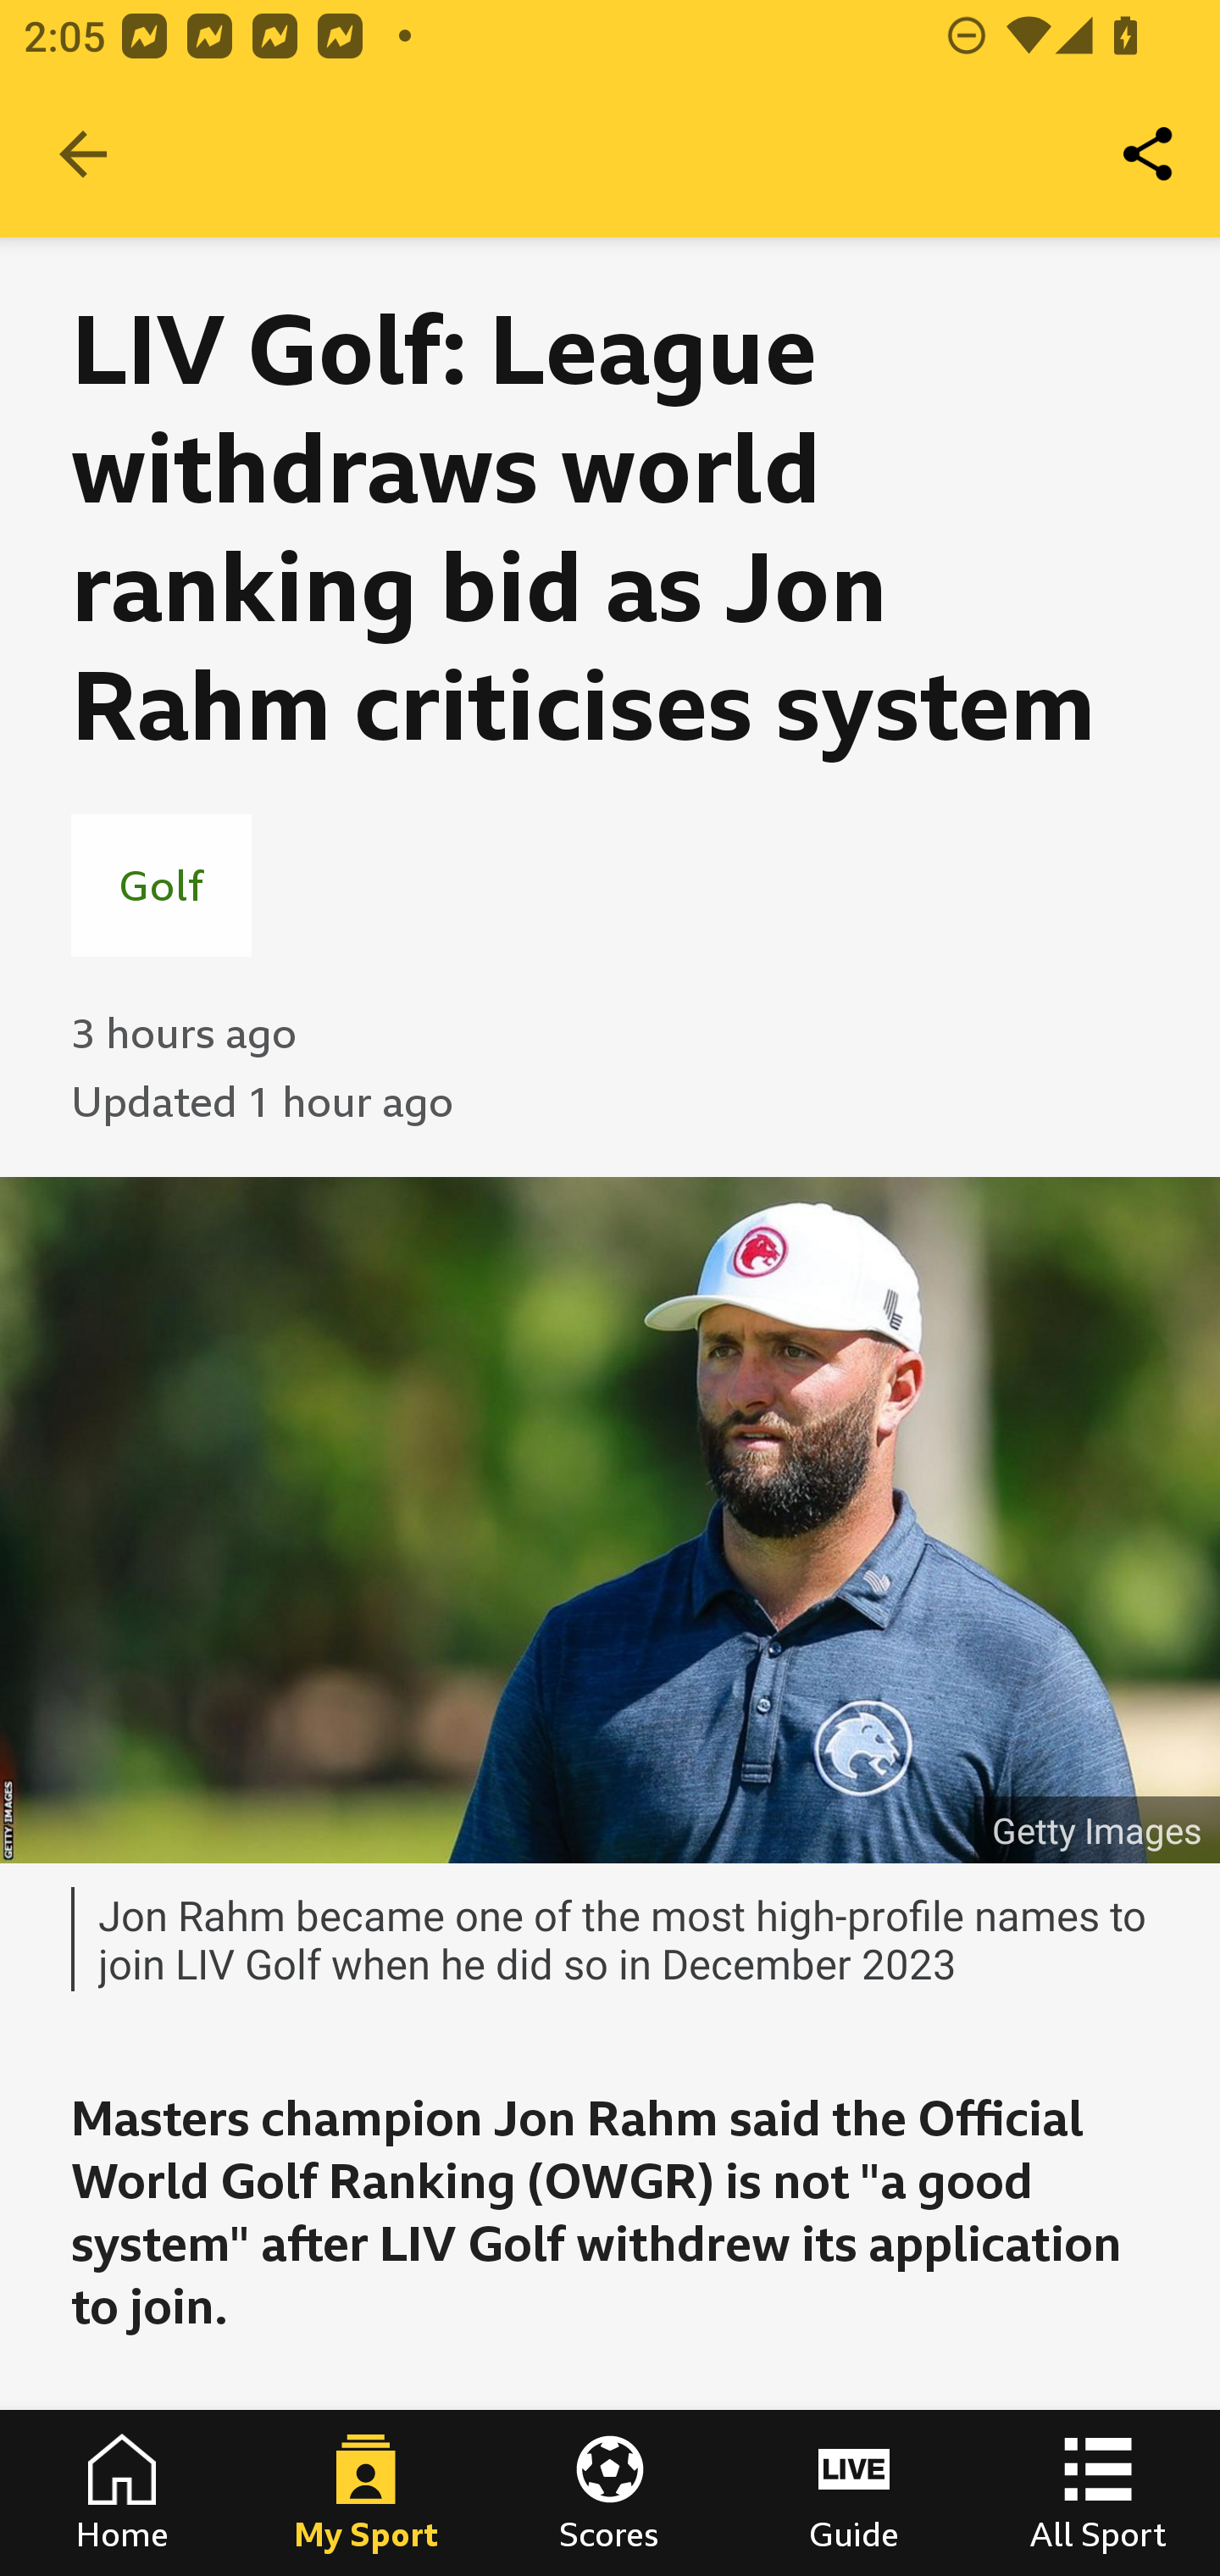 This screenshot has height=2576, width=1220. Describe the element at coordinates (610, 2493) in the screenshot. I see `Scores` at that location.